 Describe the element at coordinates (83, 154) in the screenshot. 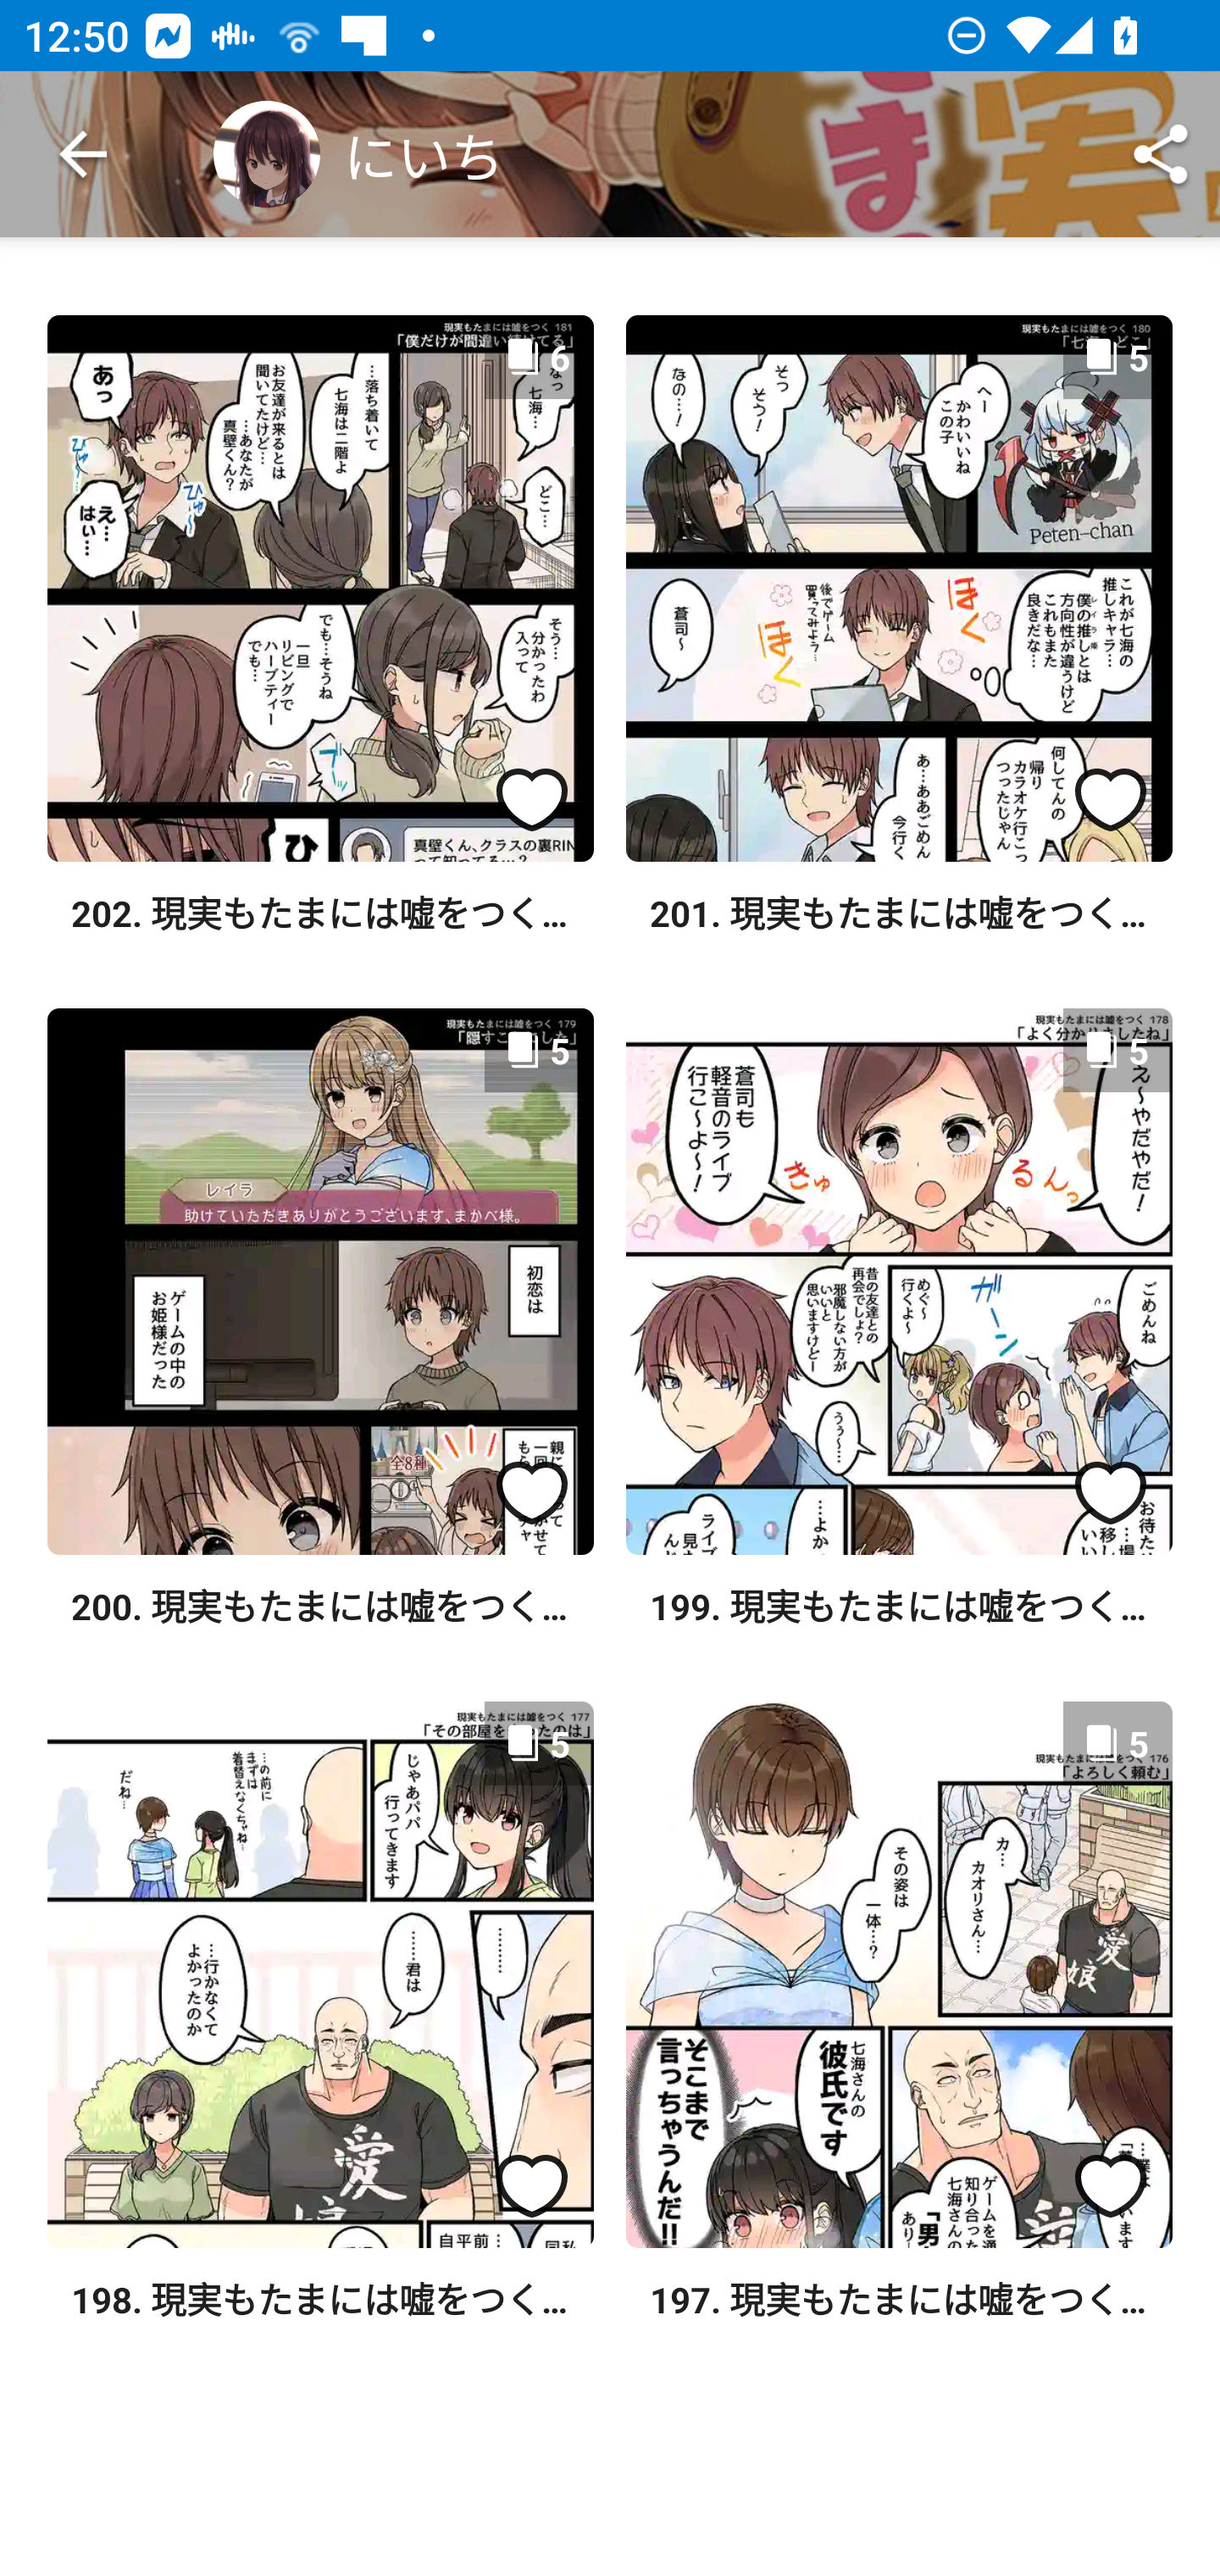

I see `Navigate up` at that location.